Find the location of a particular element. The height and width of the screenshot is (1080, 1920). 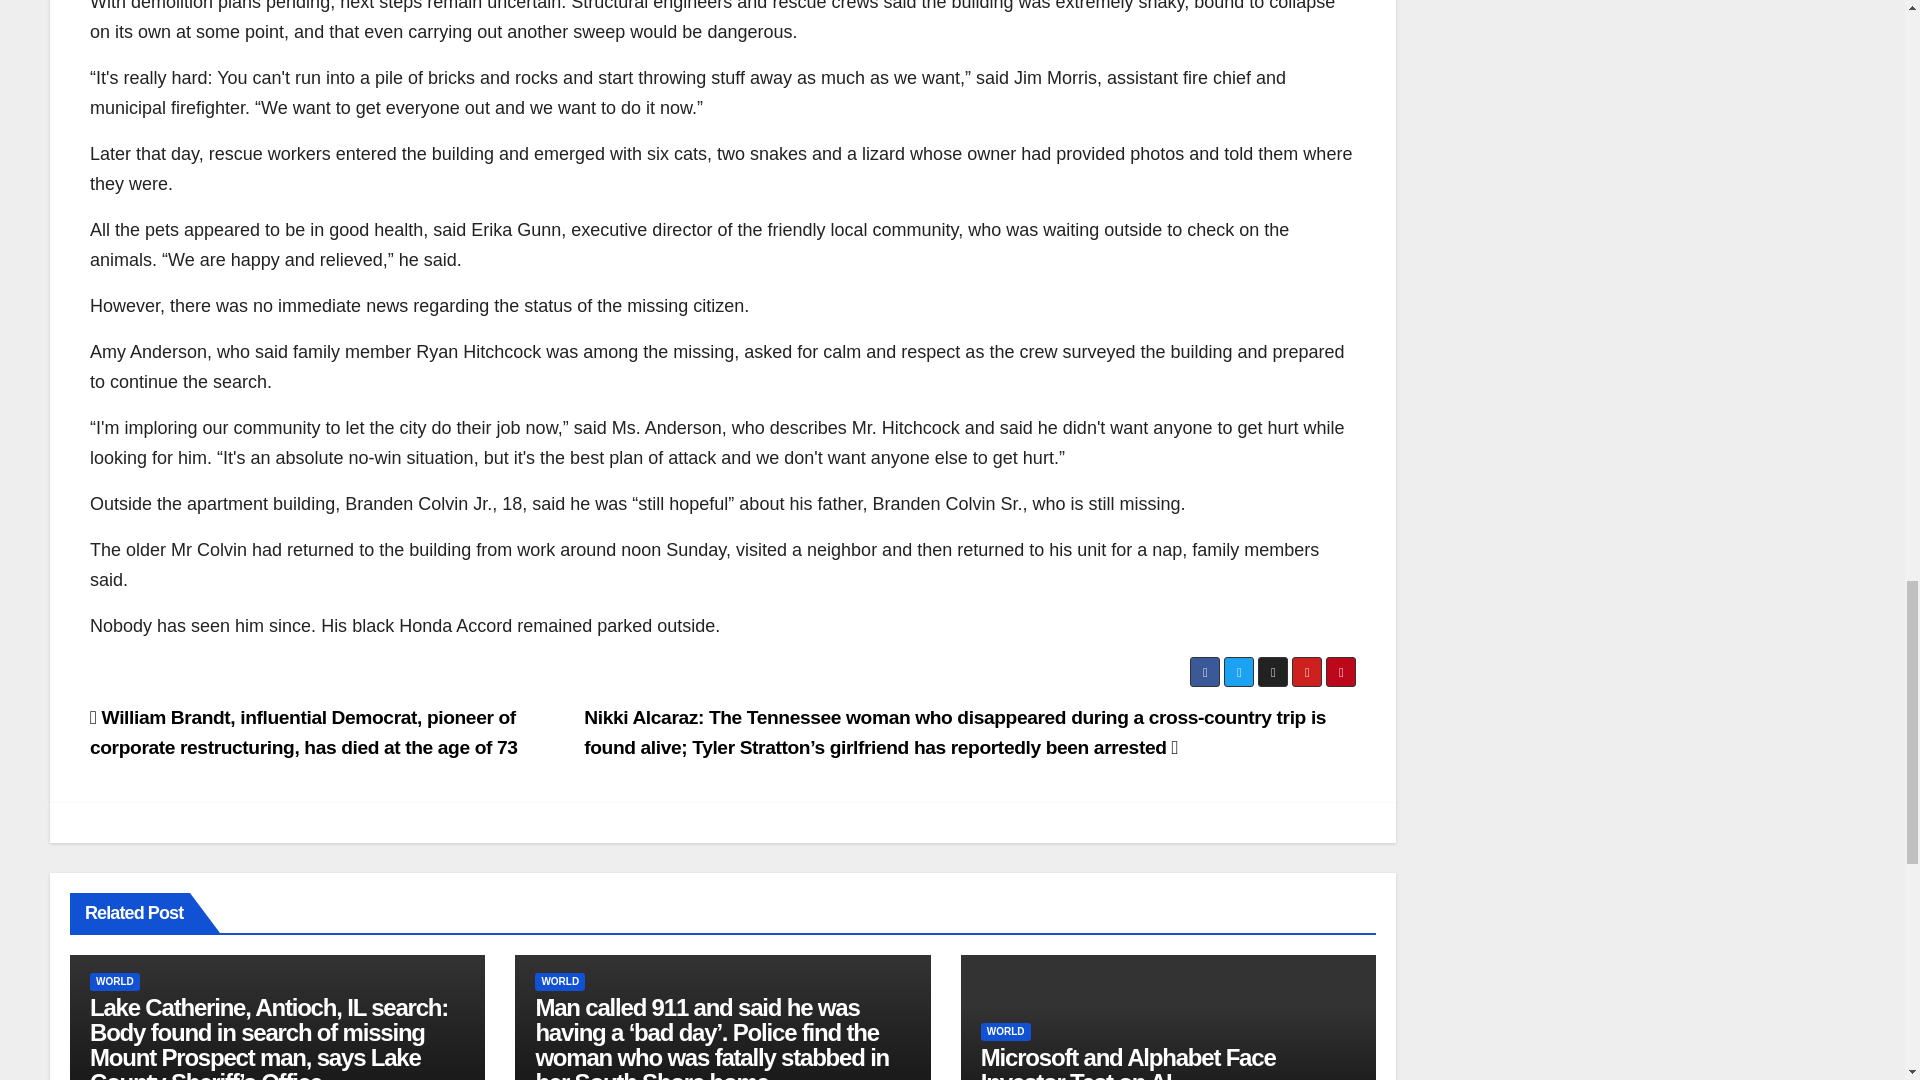

WORLD is located at coordinates (115, 982).